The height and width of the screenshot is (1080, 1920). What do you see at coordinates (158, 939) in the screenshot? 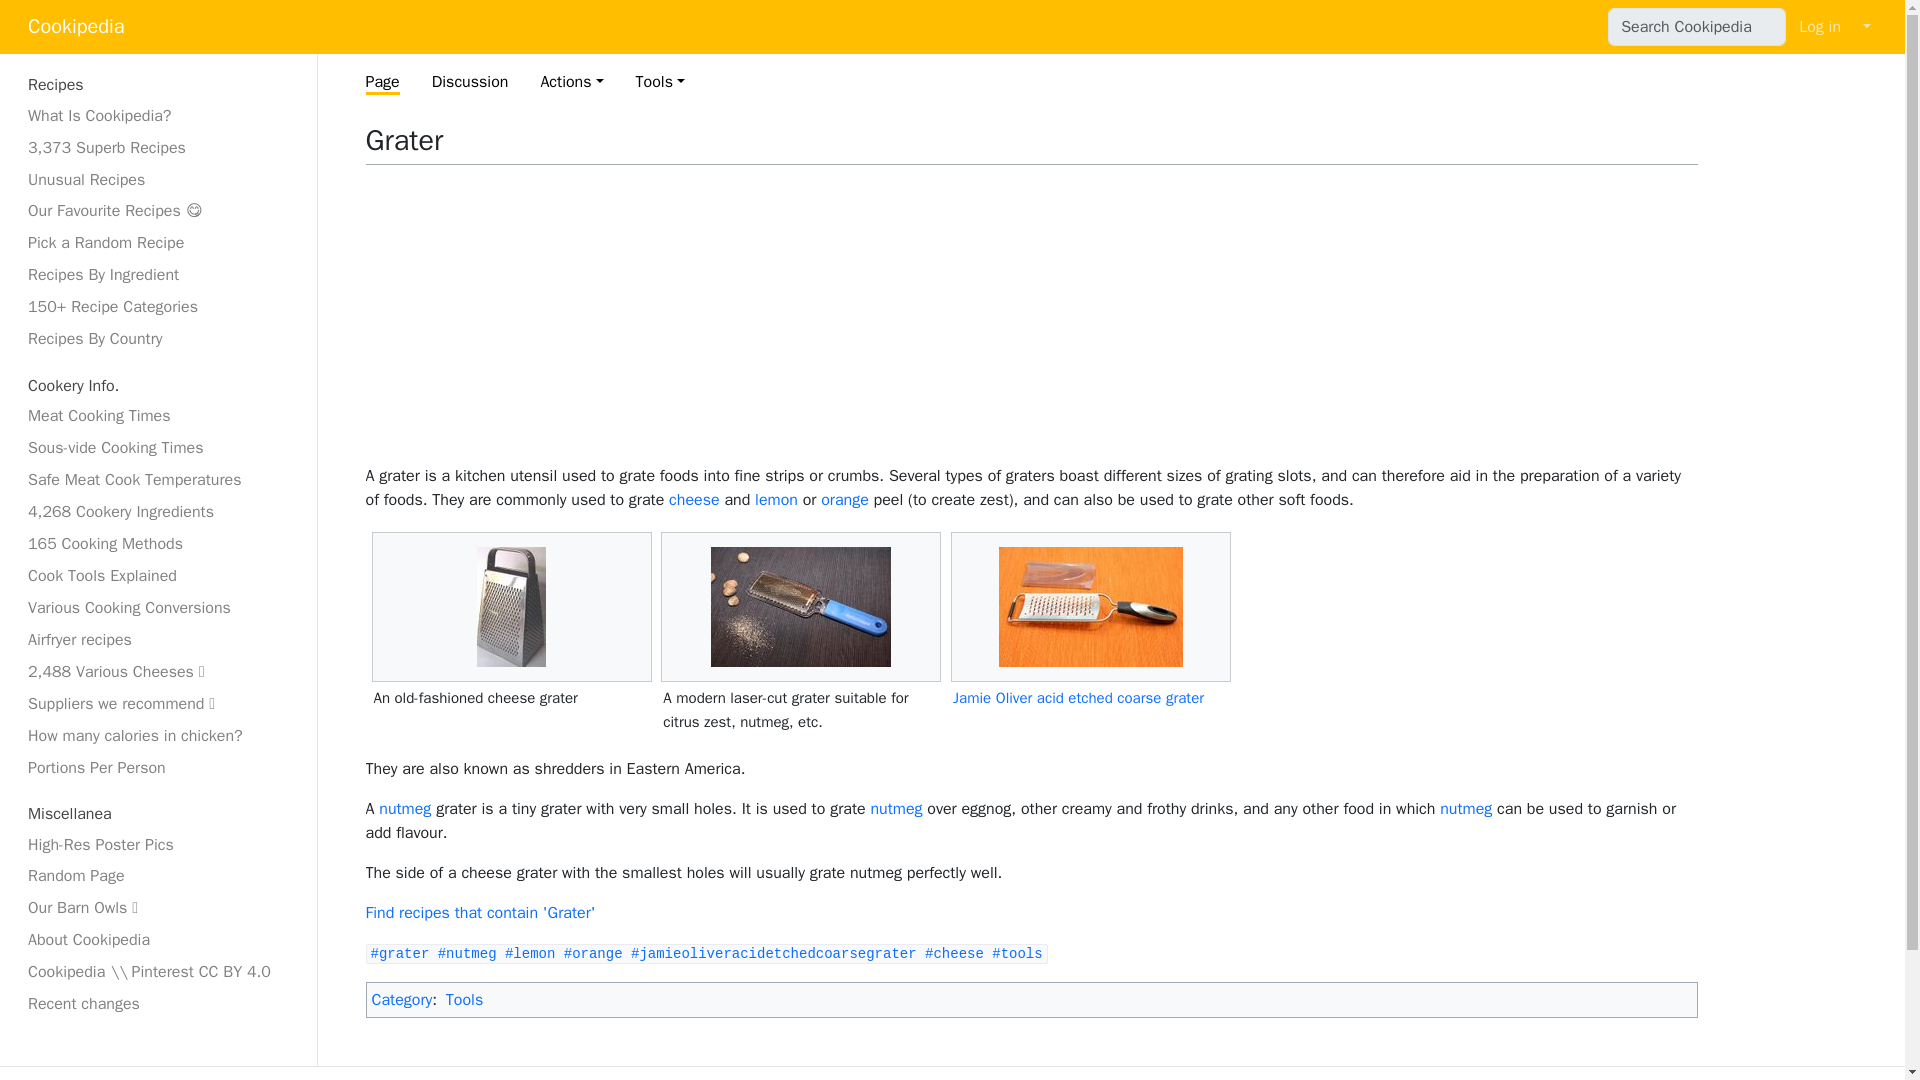
I see `About Cookipedia` at bounding box center [158, 939].